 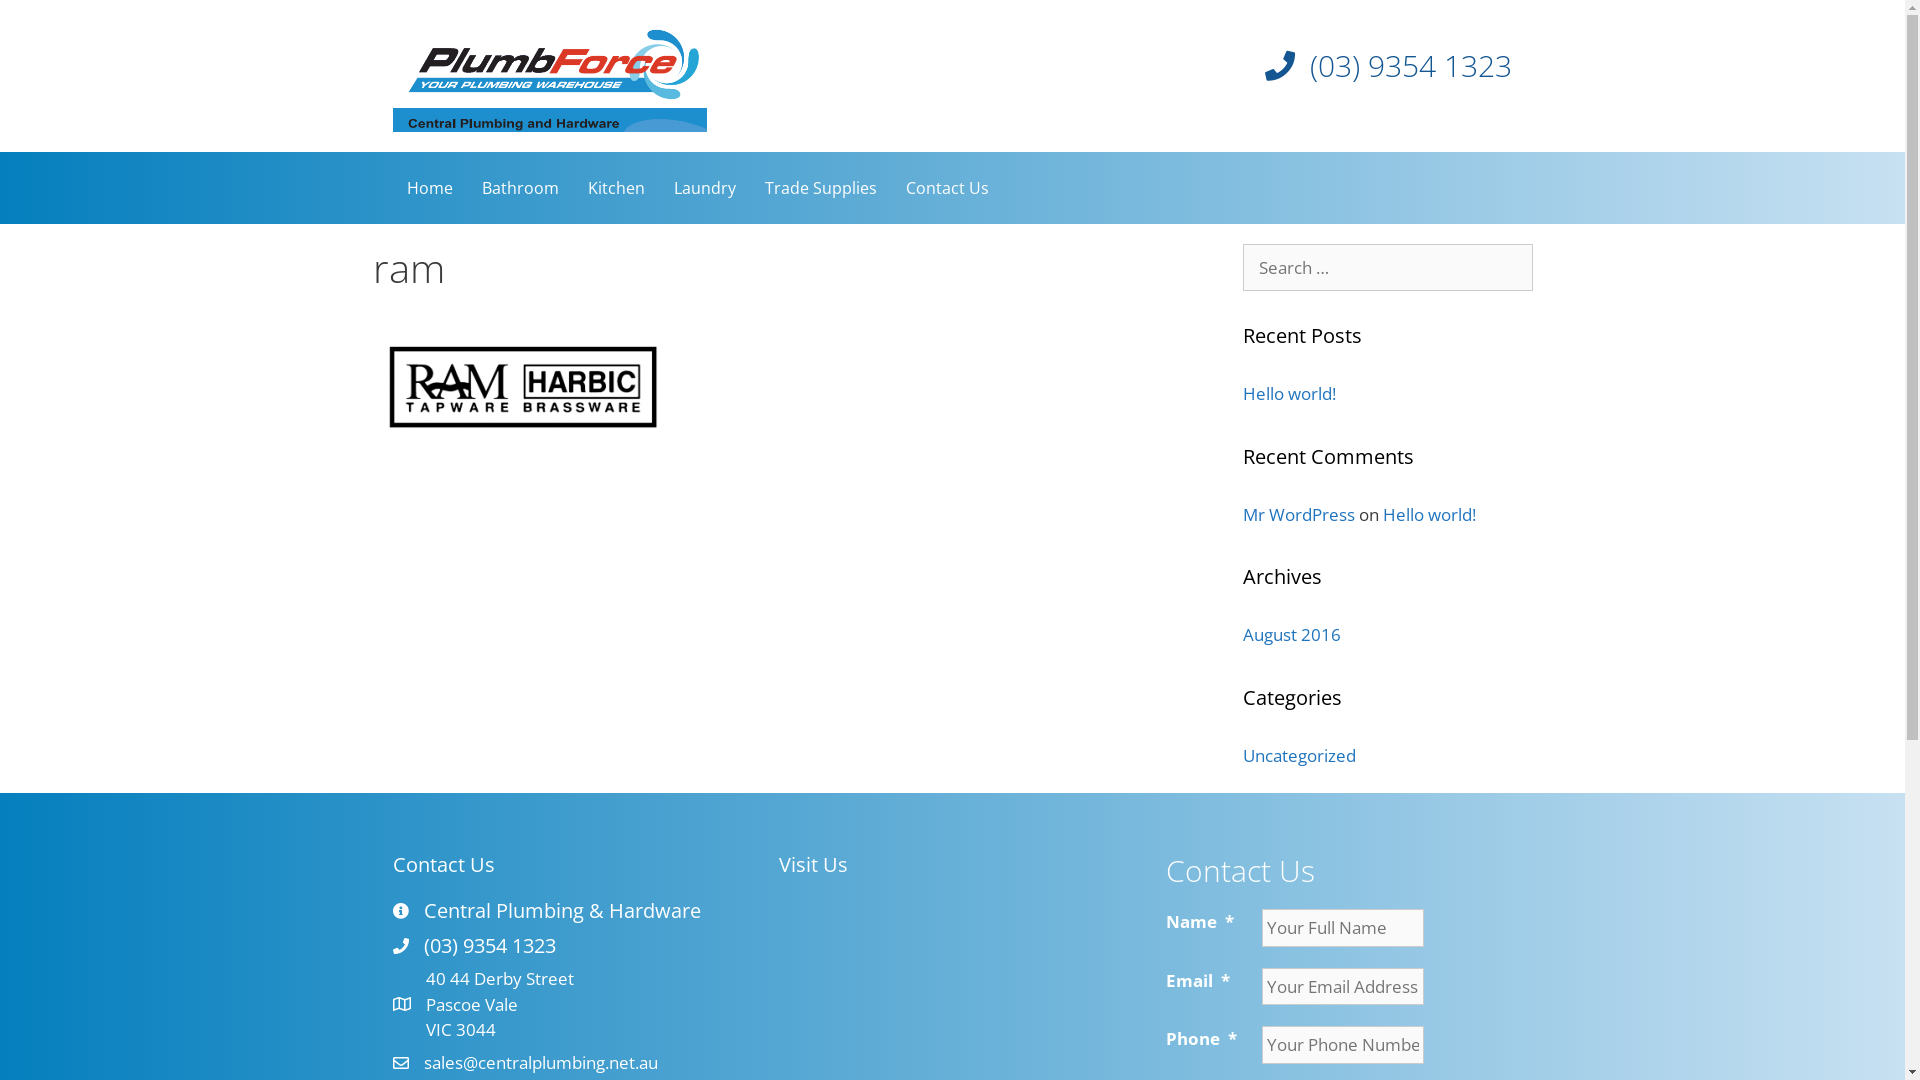 I want to click on Hello world!, so click(x=1288, y=394).